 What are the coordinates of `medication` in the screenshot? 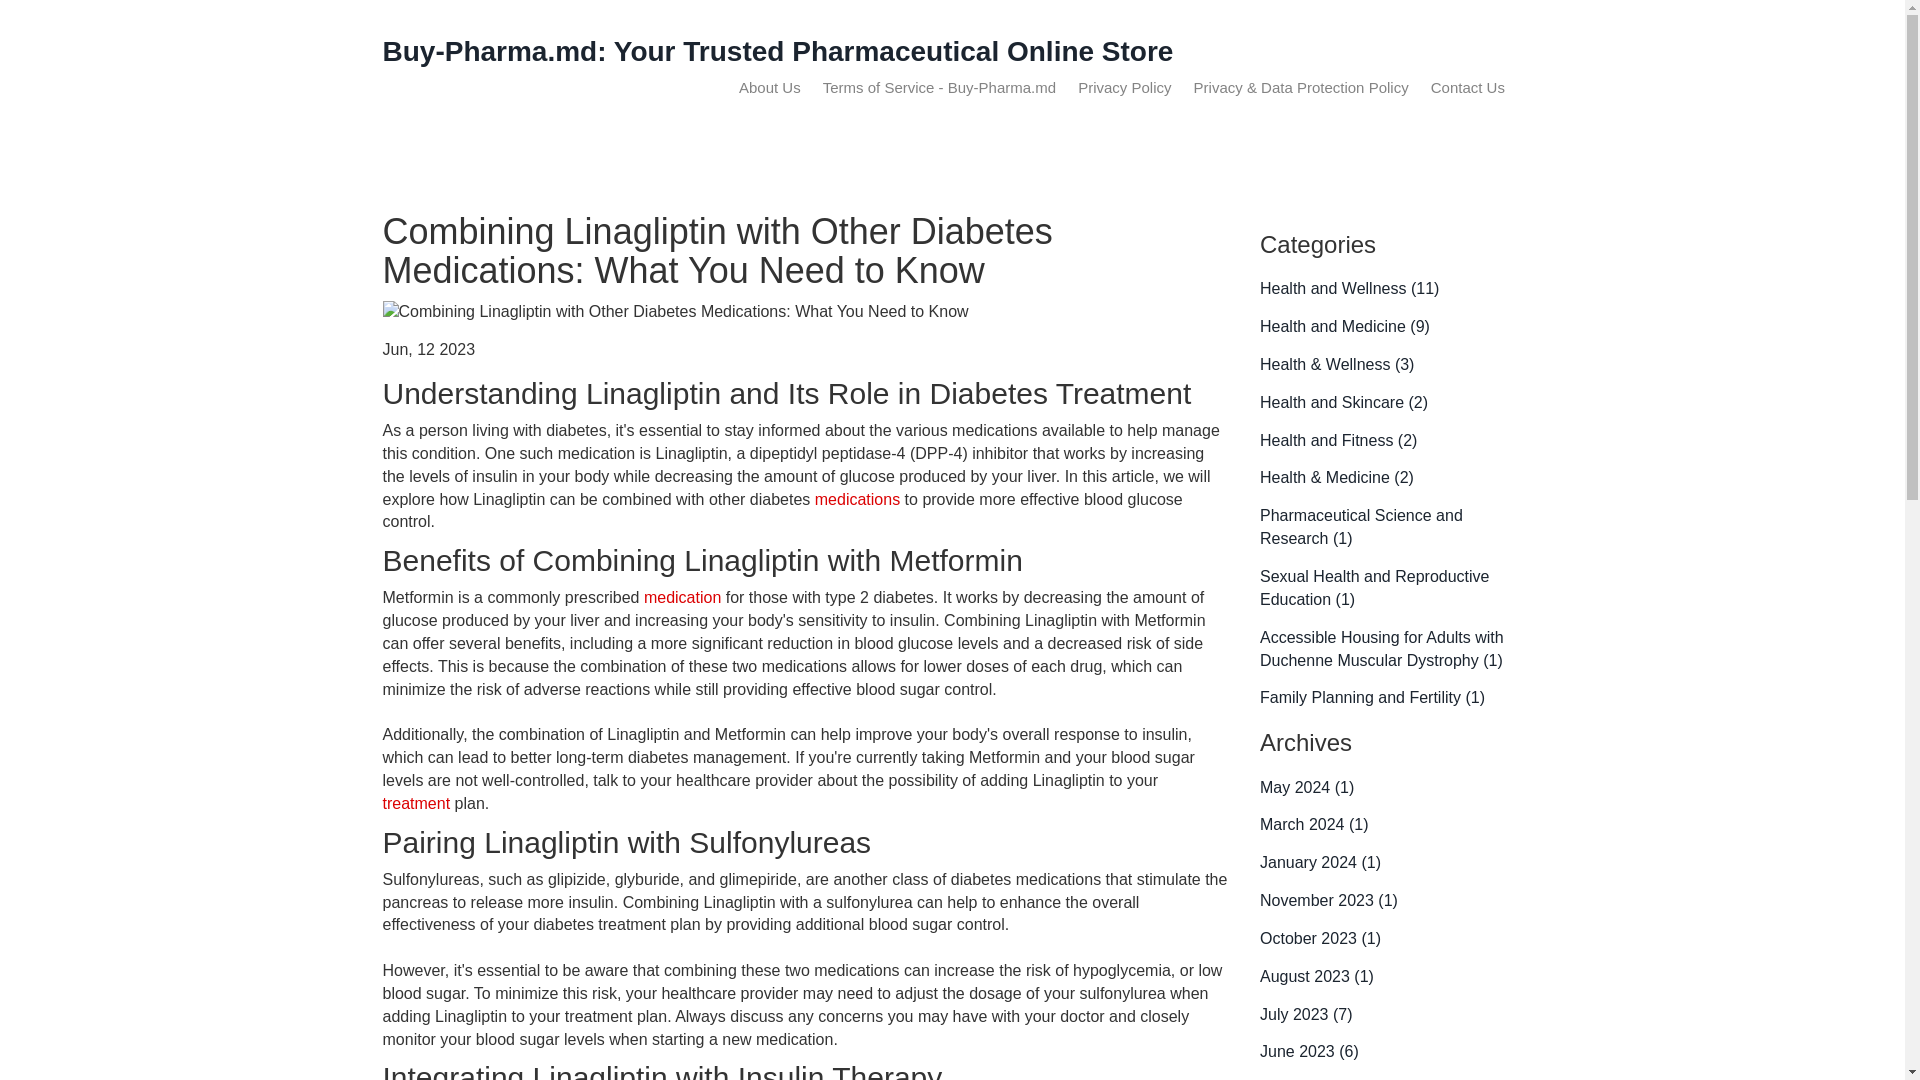 It's located at (682, 596).